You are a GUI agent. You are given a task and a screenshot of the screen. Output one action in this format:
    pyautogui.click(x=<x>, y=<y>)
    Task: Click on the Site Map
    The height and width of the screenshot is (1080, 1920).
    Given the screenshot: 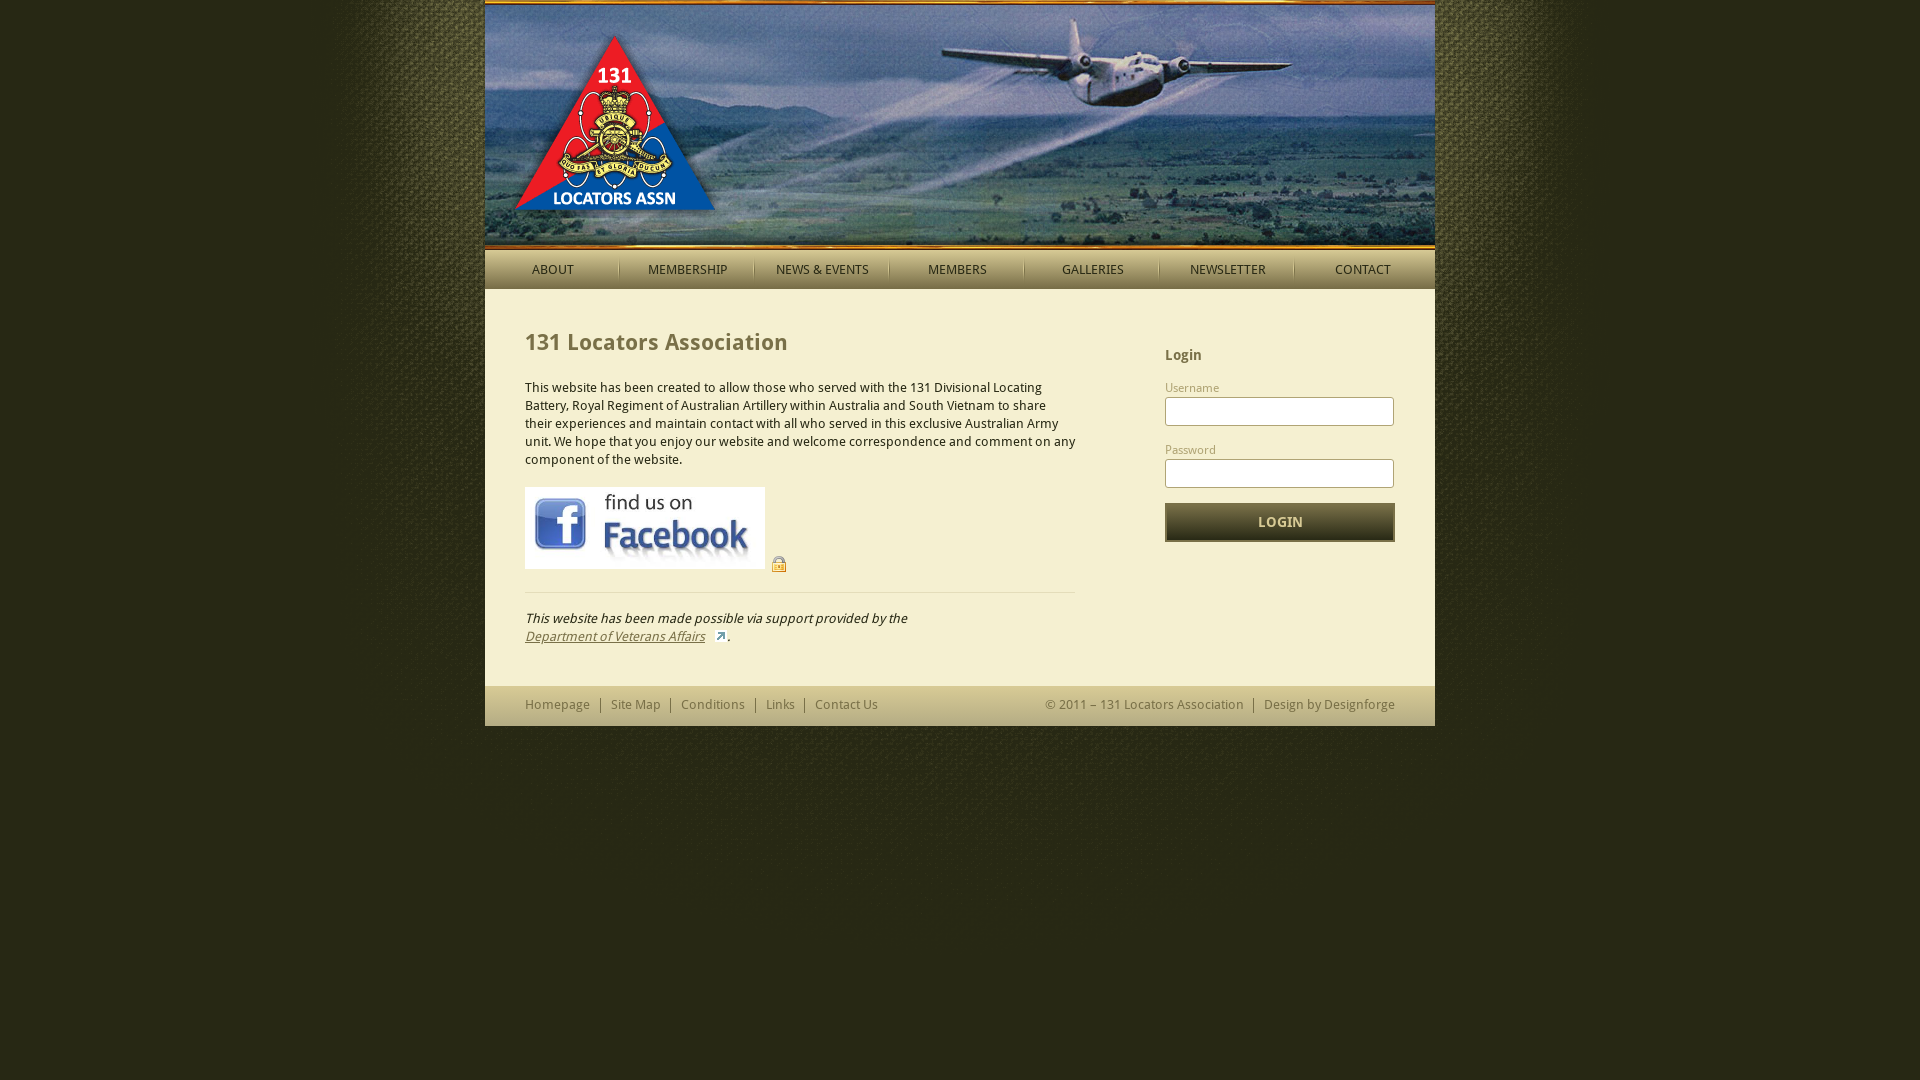 What is the action you would take?
    pyautogui.click(x=635, y=704)
    